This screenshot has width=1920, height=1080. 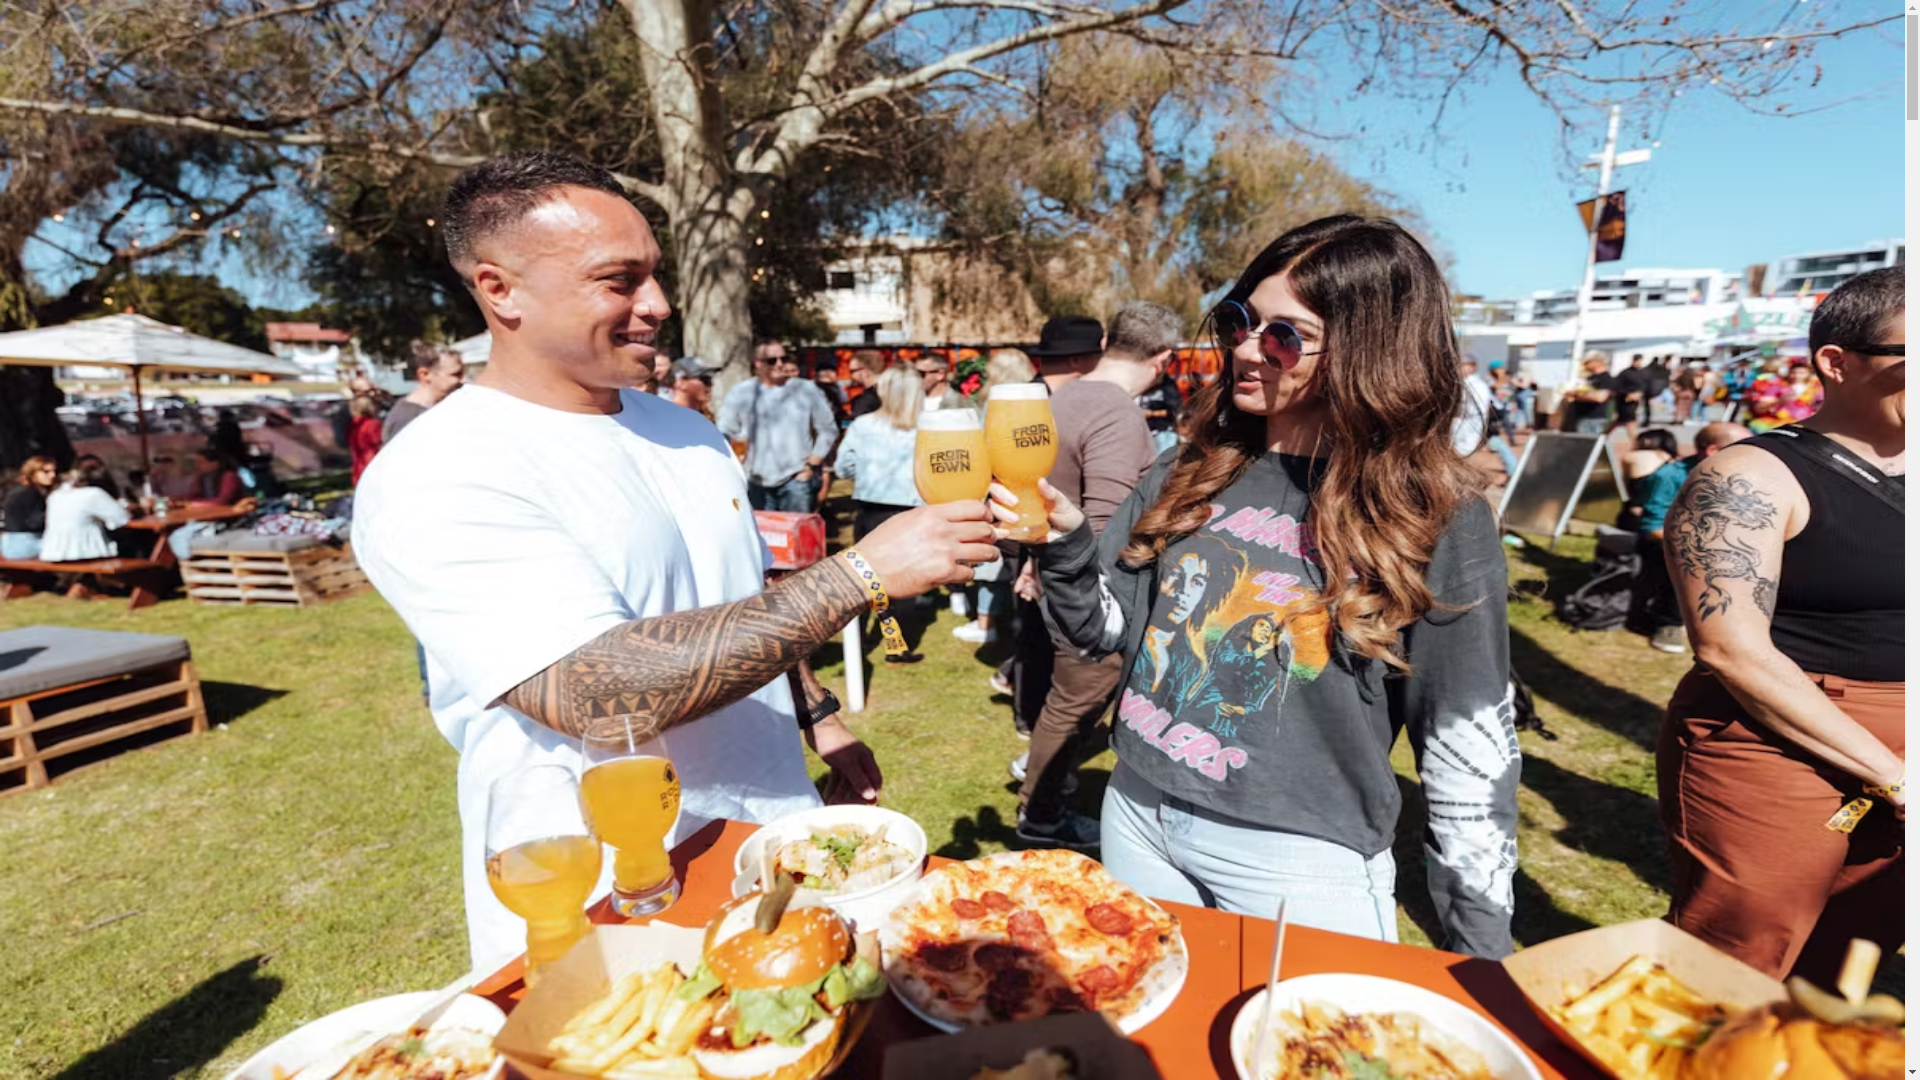 What do you see at coordinates (65, 522) in the screenshot?
I see `Stays` at bounding box center [65, 522].